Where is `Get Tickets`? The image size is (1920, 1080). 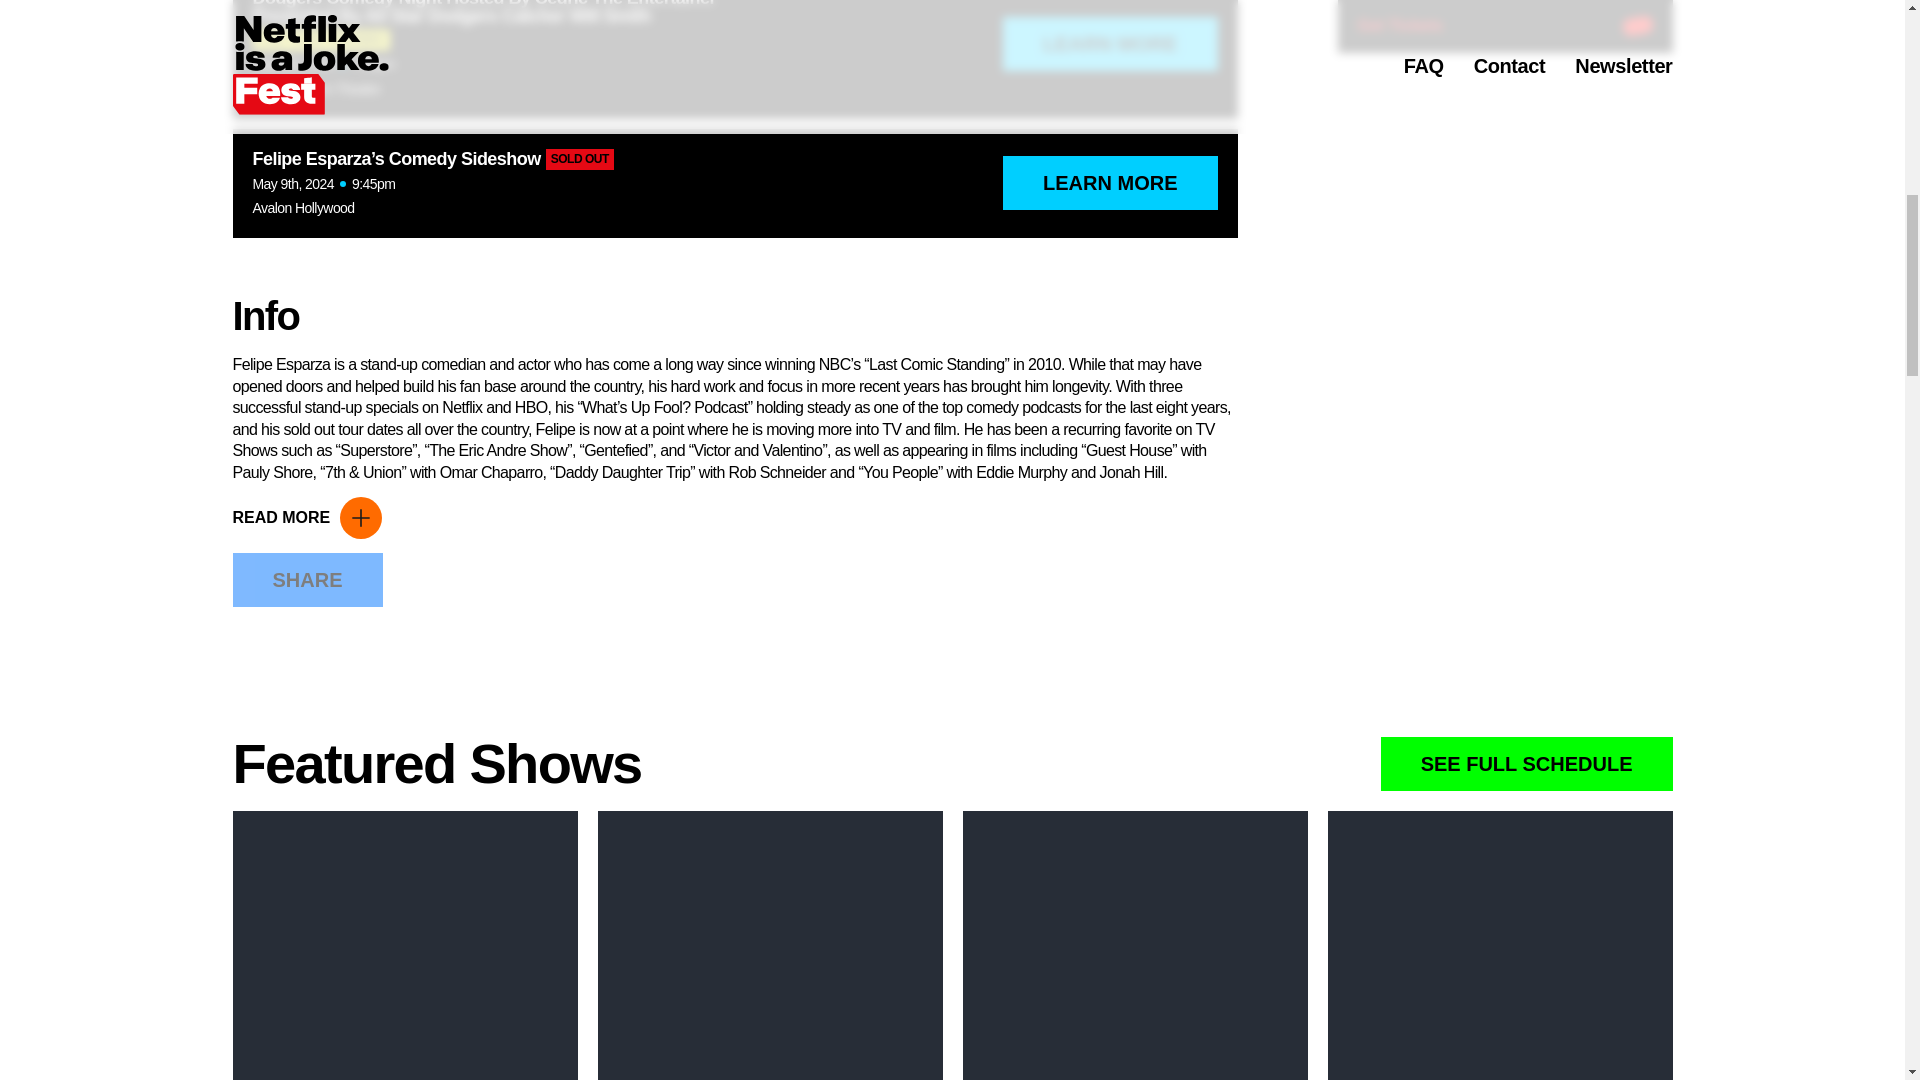 Get Tickets is located at coordinates (1505, 10).